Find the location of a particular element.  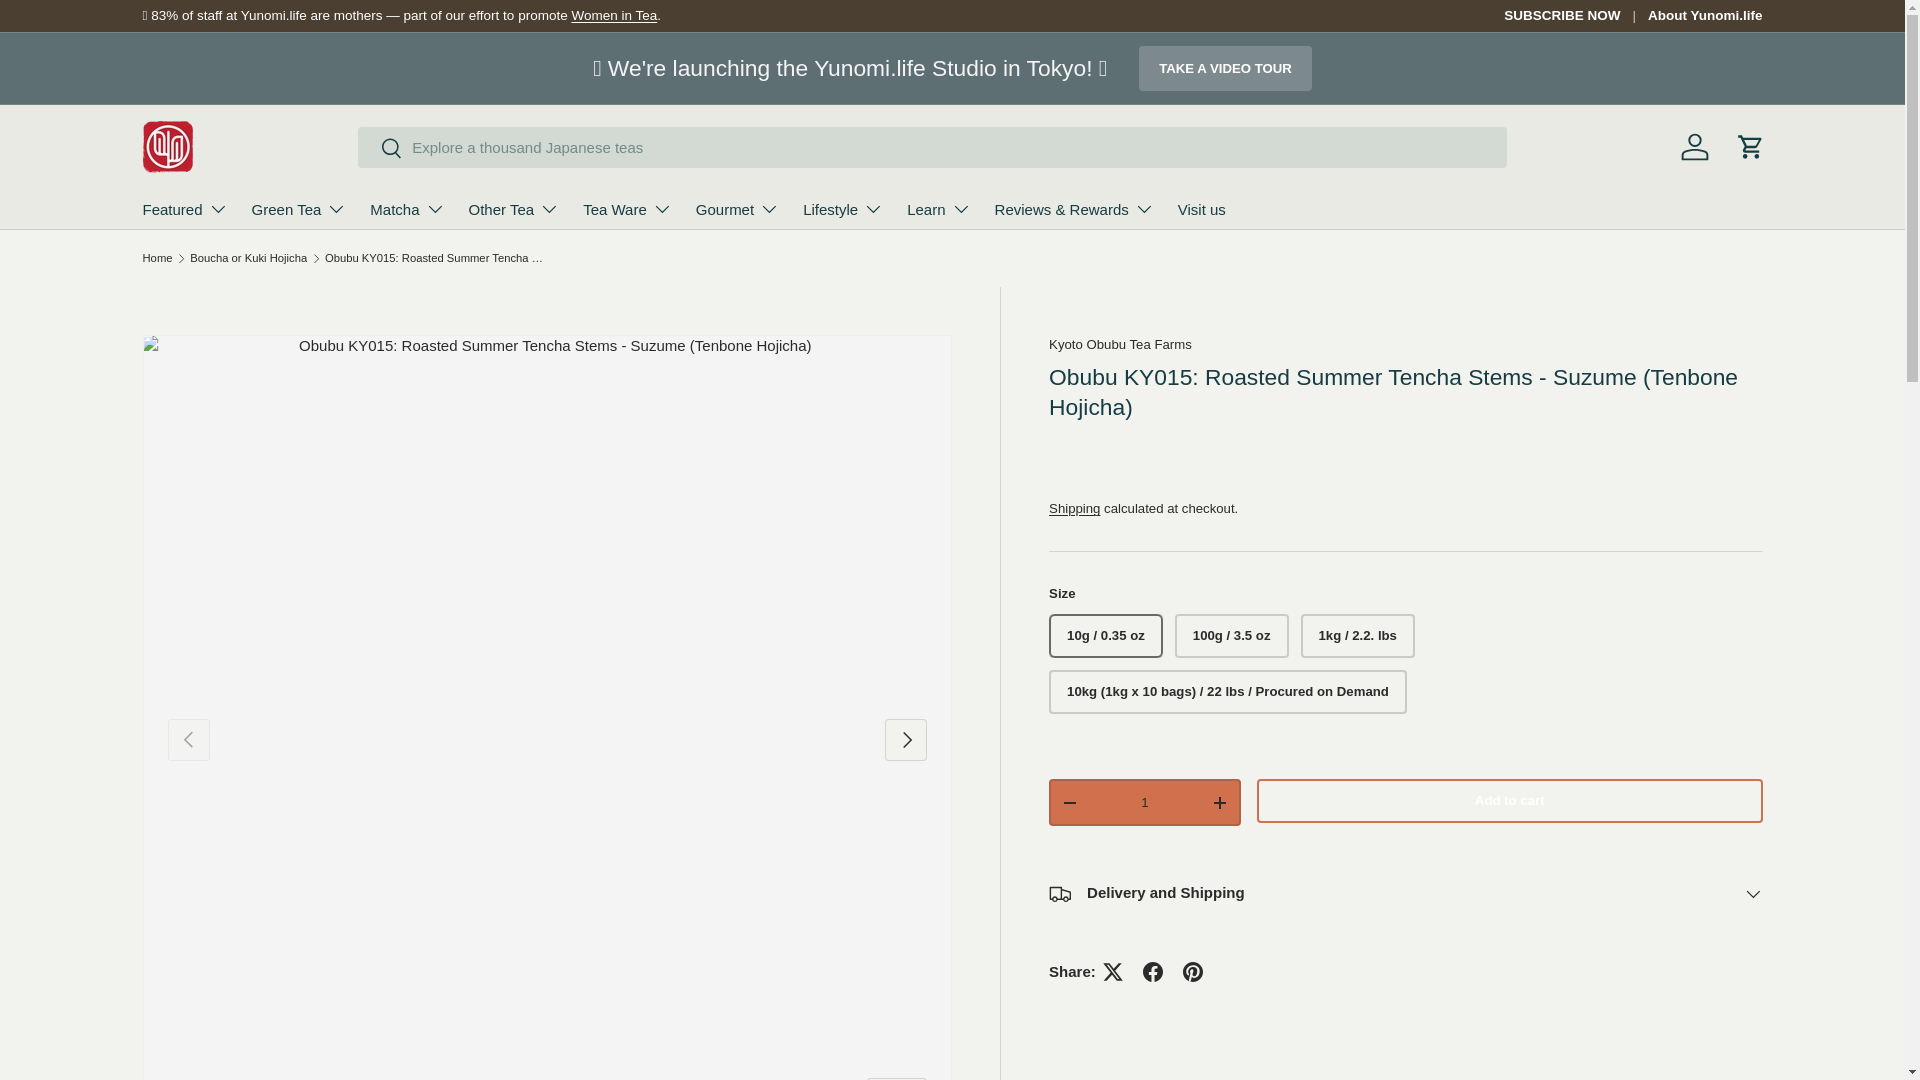

About Yunomi.life is located at coordinates (1704, 16).